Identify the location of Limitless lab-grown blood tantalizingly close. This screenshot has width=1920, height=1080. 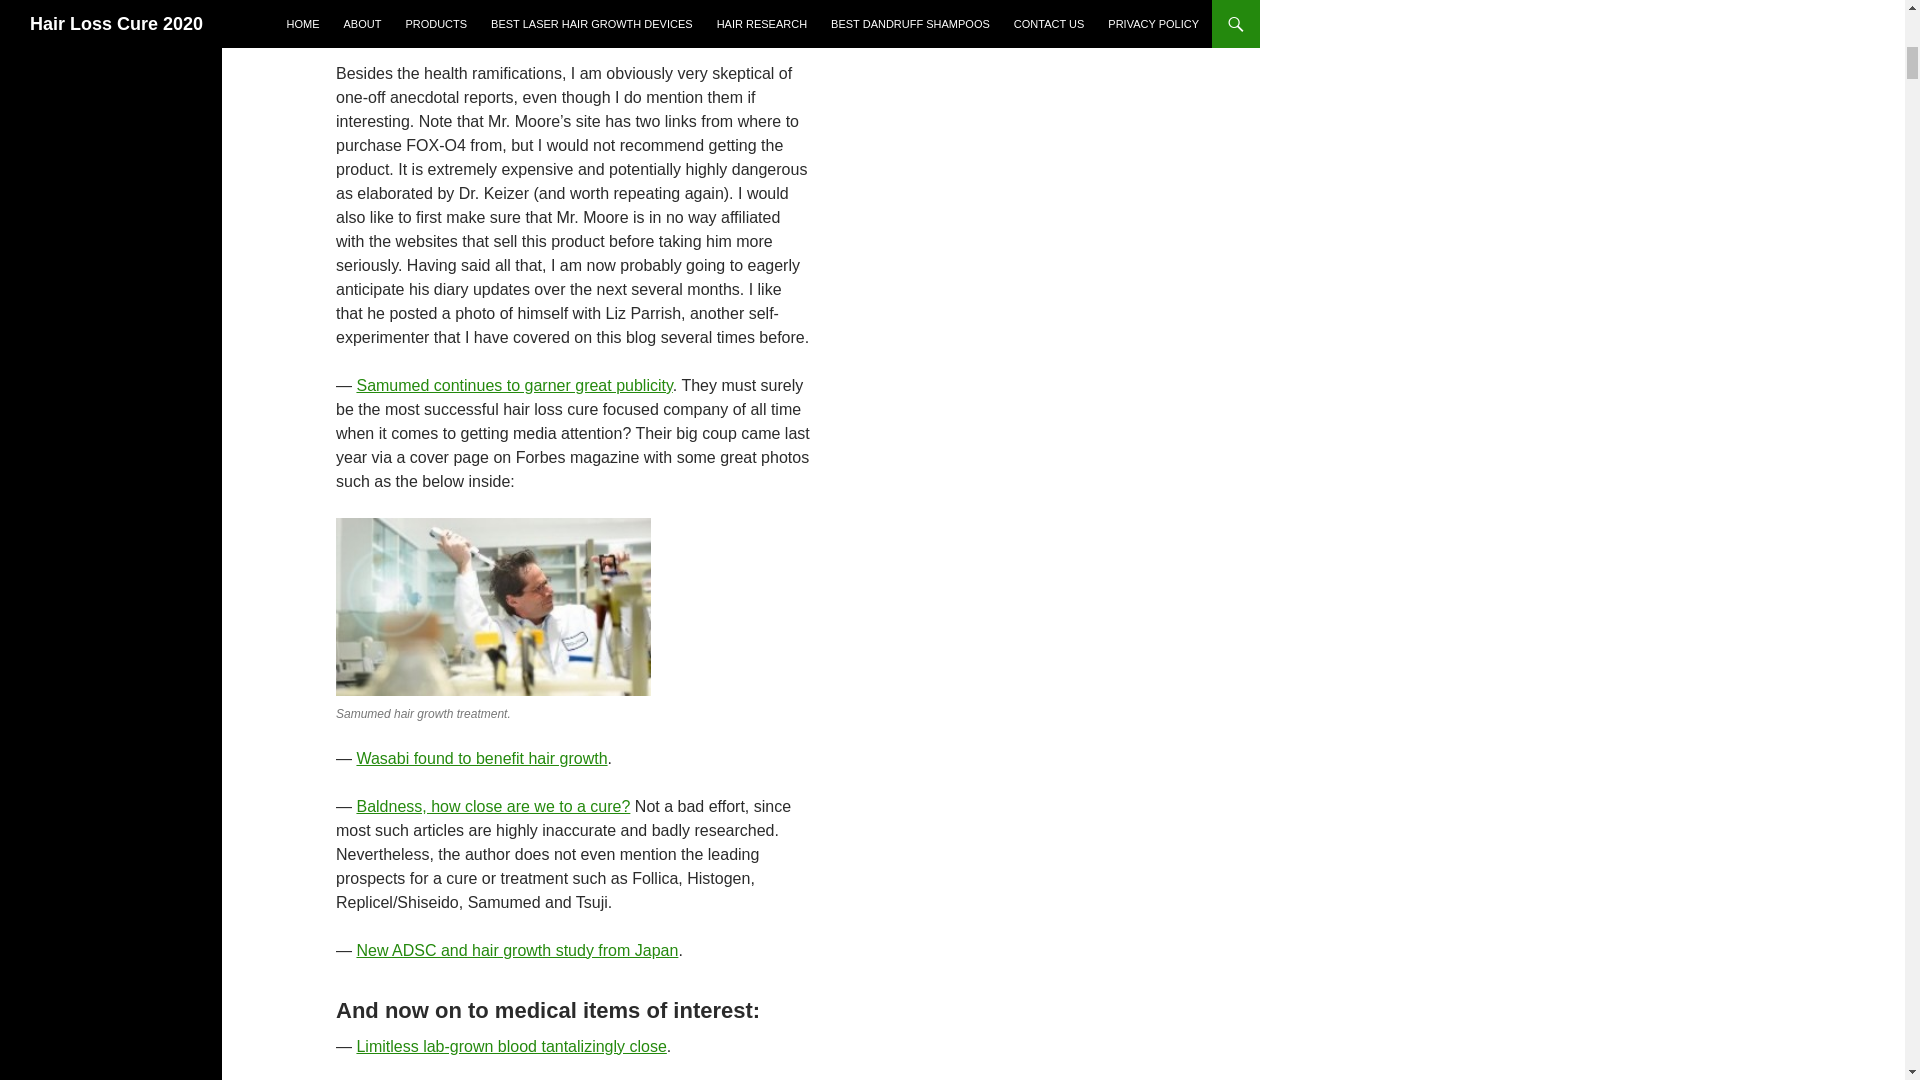
(510, 1046).